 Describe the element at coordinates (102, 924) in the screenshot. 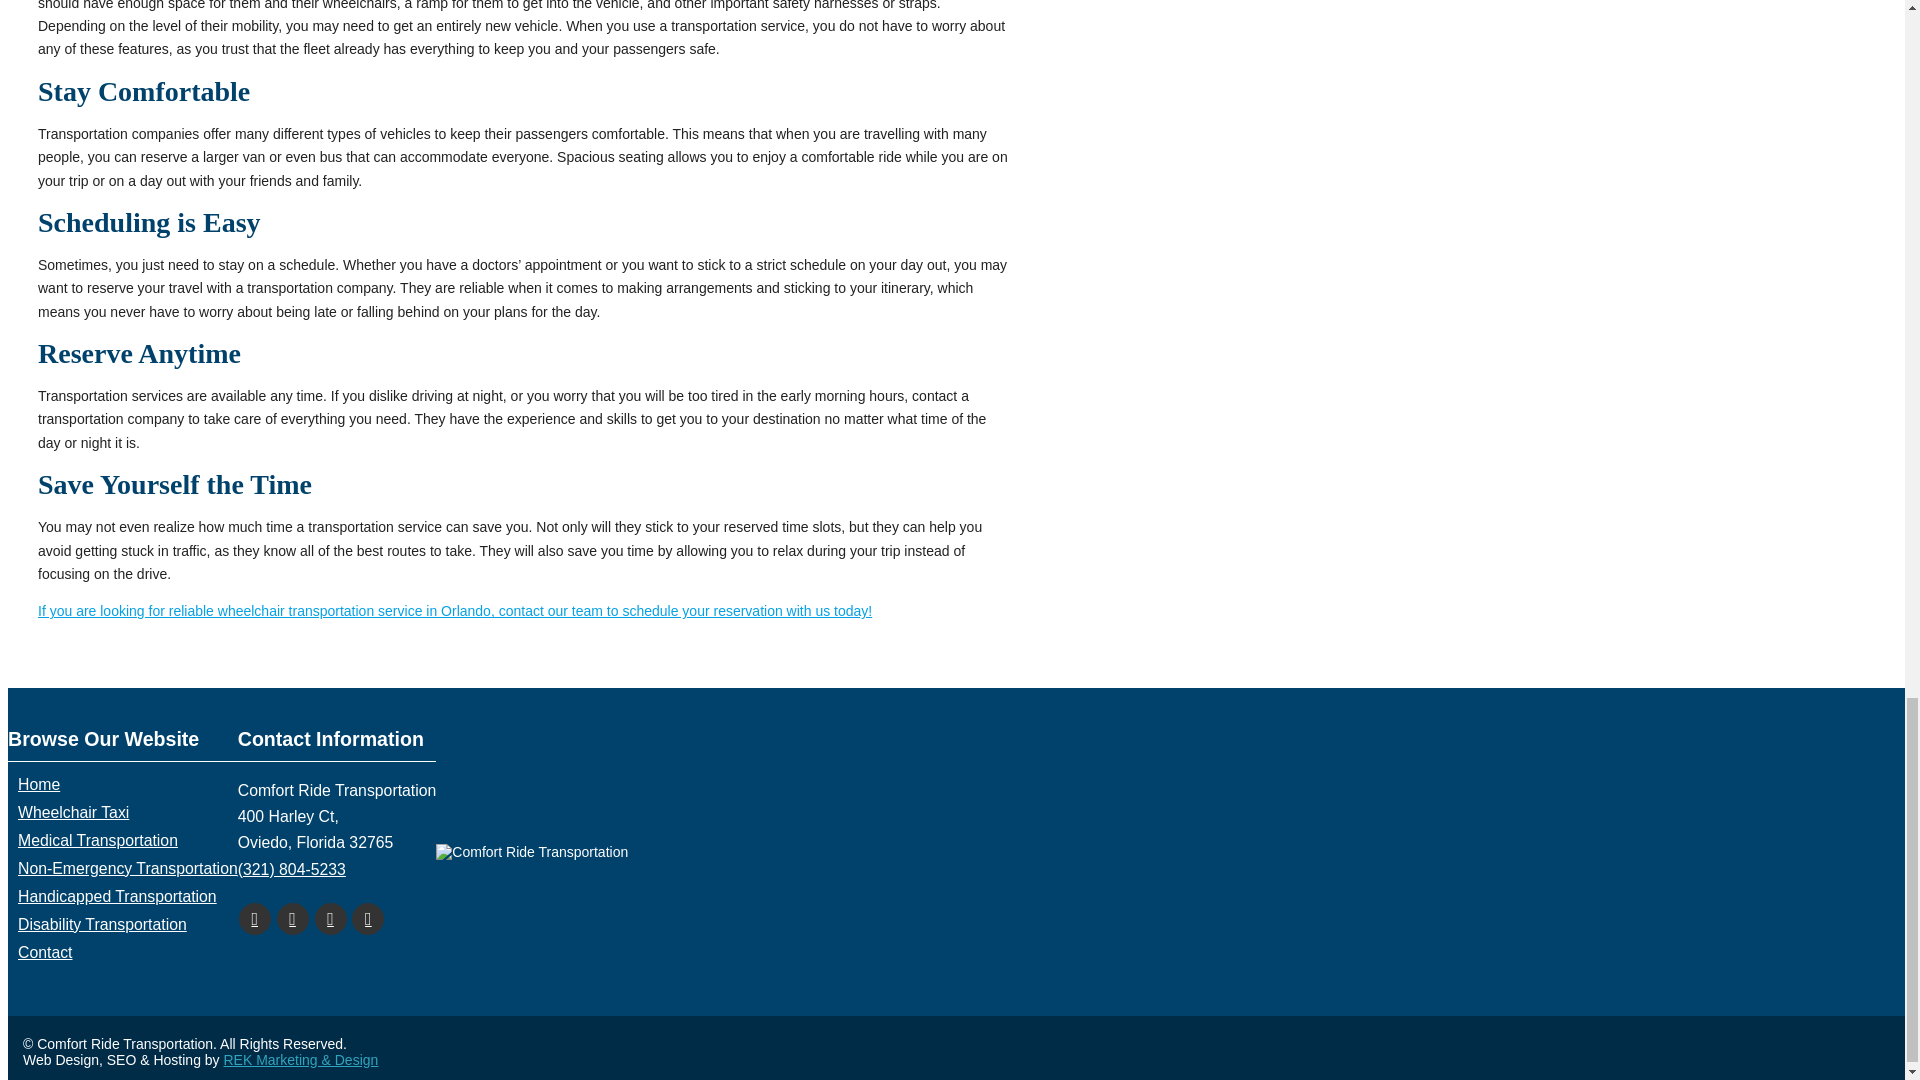

I see `Disability Transportation` at that location.